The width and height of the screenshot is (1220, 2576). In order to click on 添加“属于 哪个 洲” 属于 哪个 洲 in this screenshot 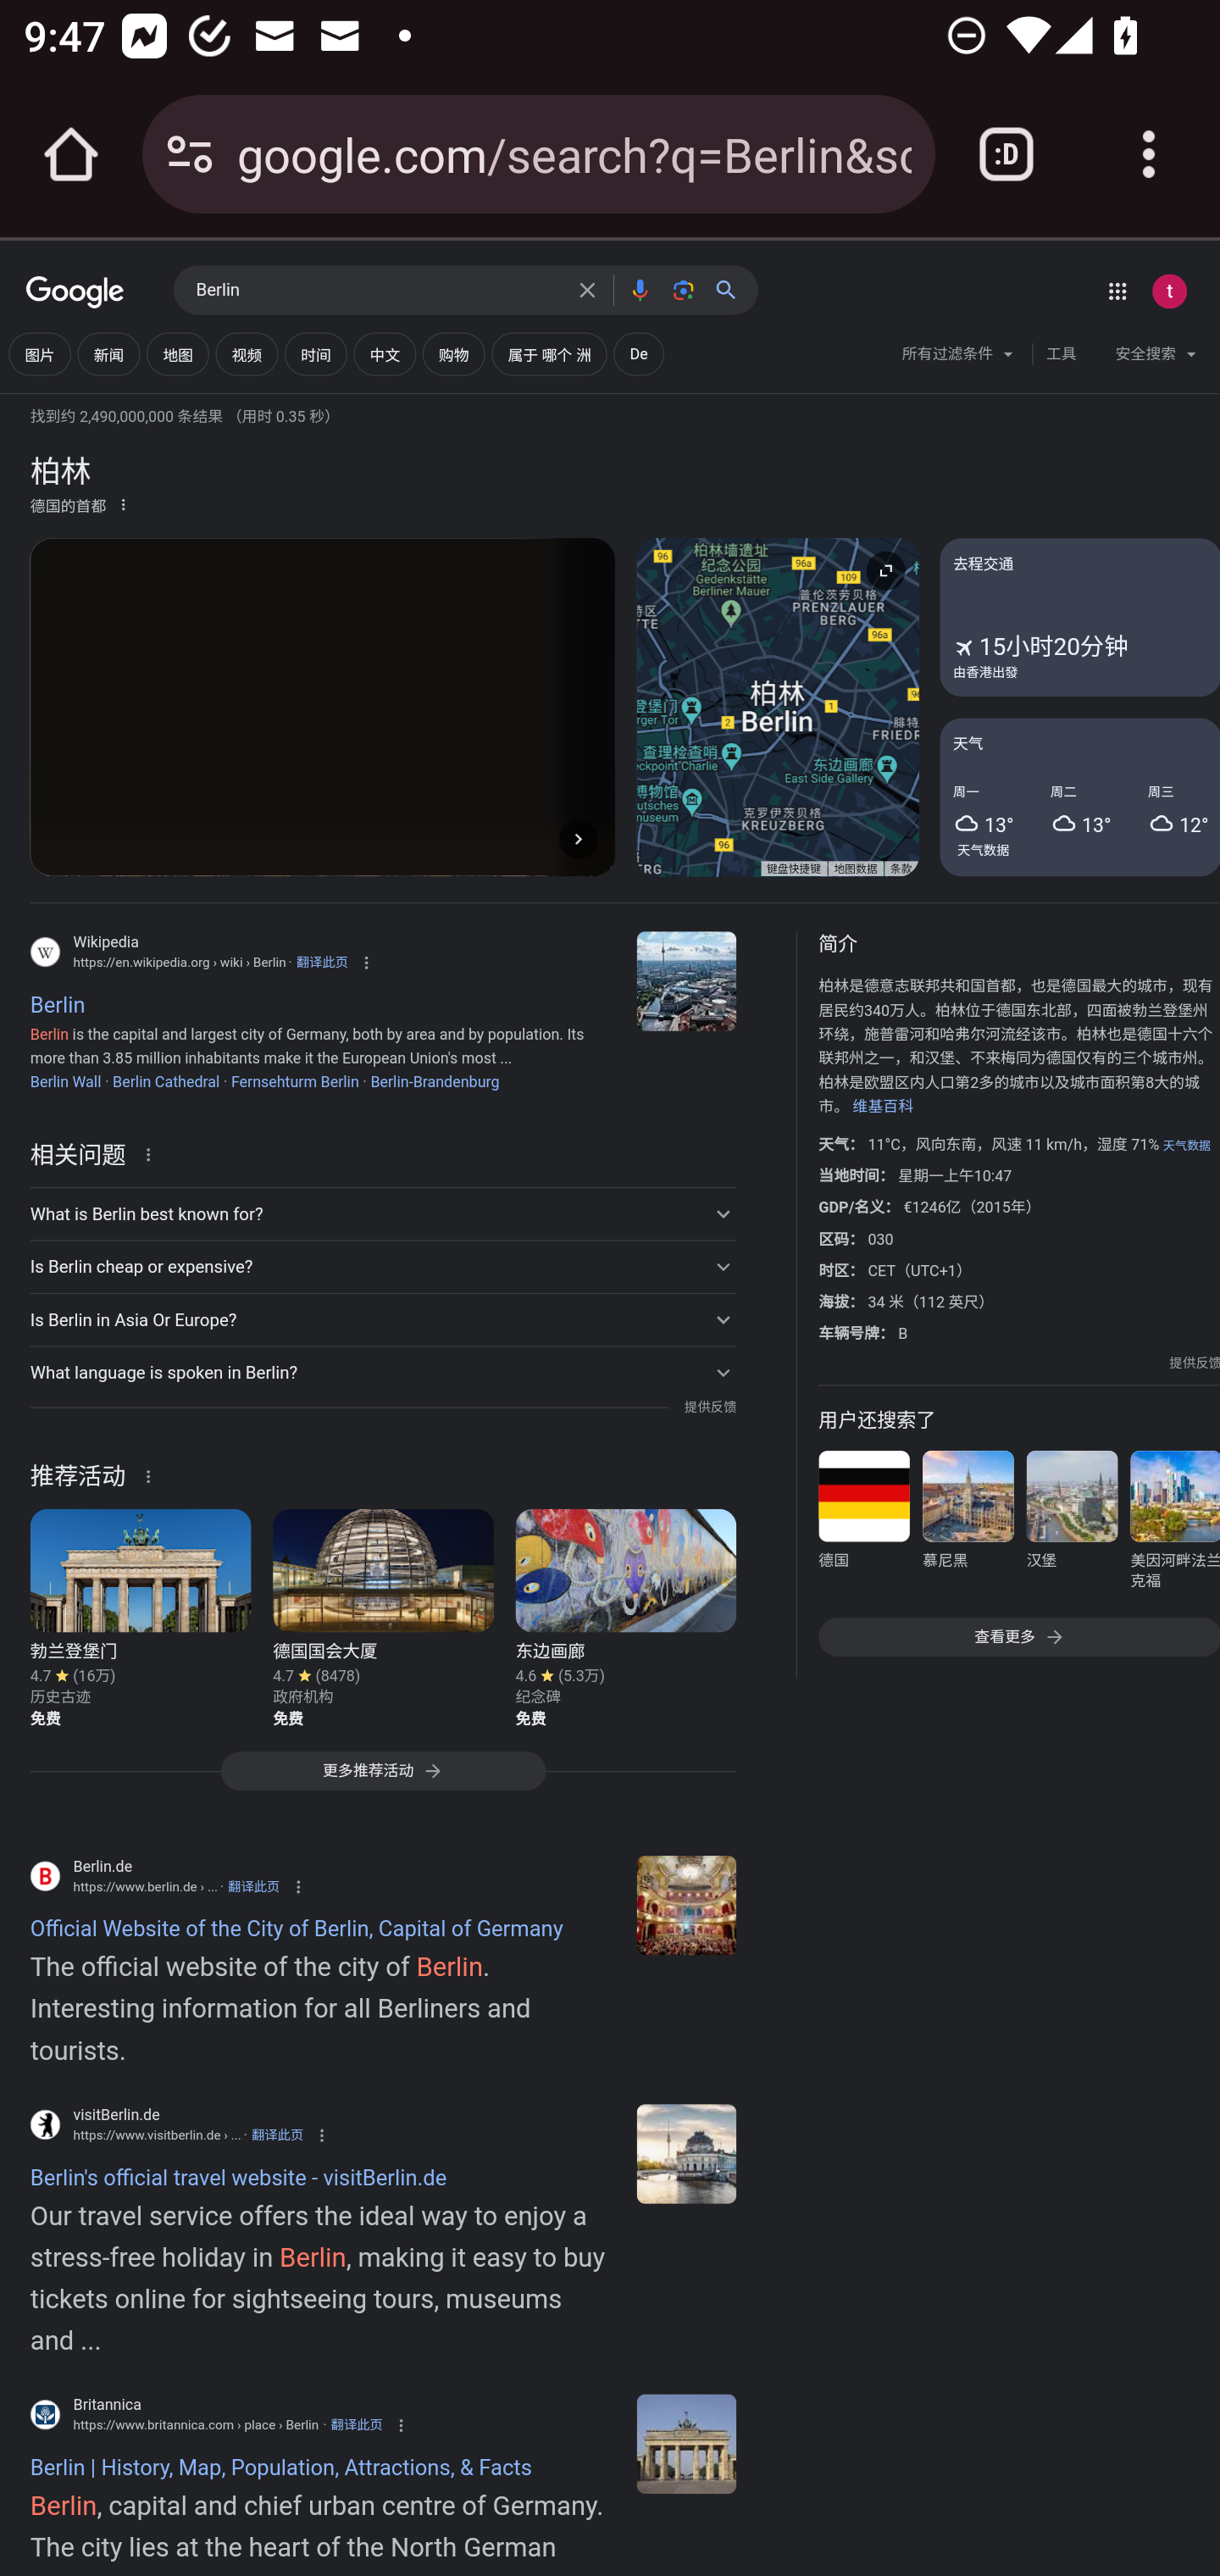, I will do `click(549, 354)`.